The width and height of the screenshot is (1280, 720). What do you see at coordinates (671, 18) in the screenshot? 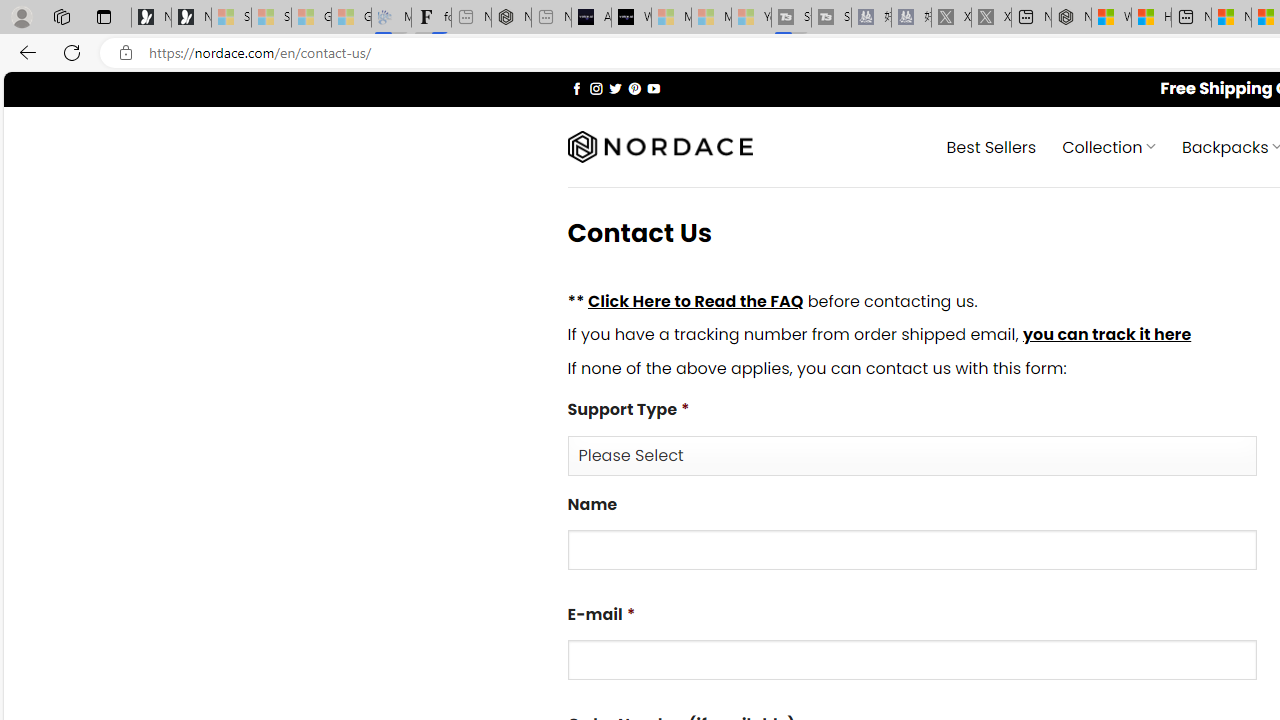
I see `Microsoft Start Sports - Sleeping` at bounding box center [671, 18].